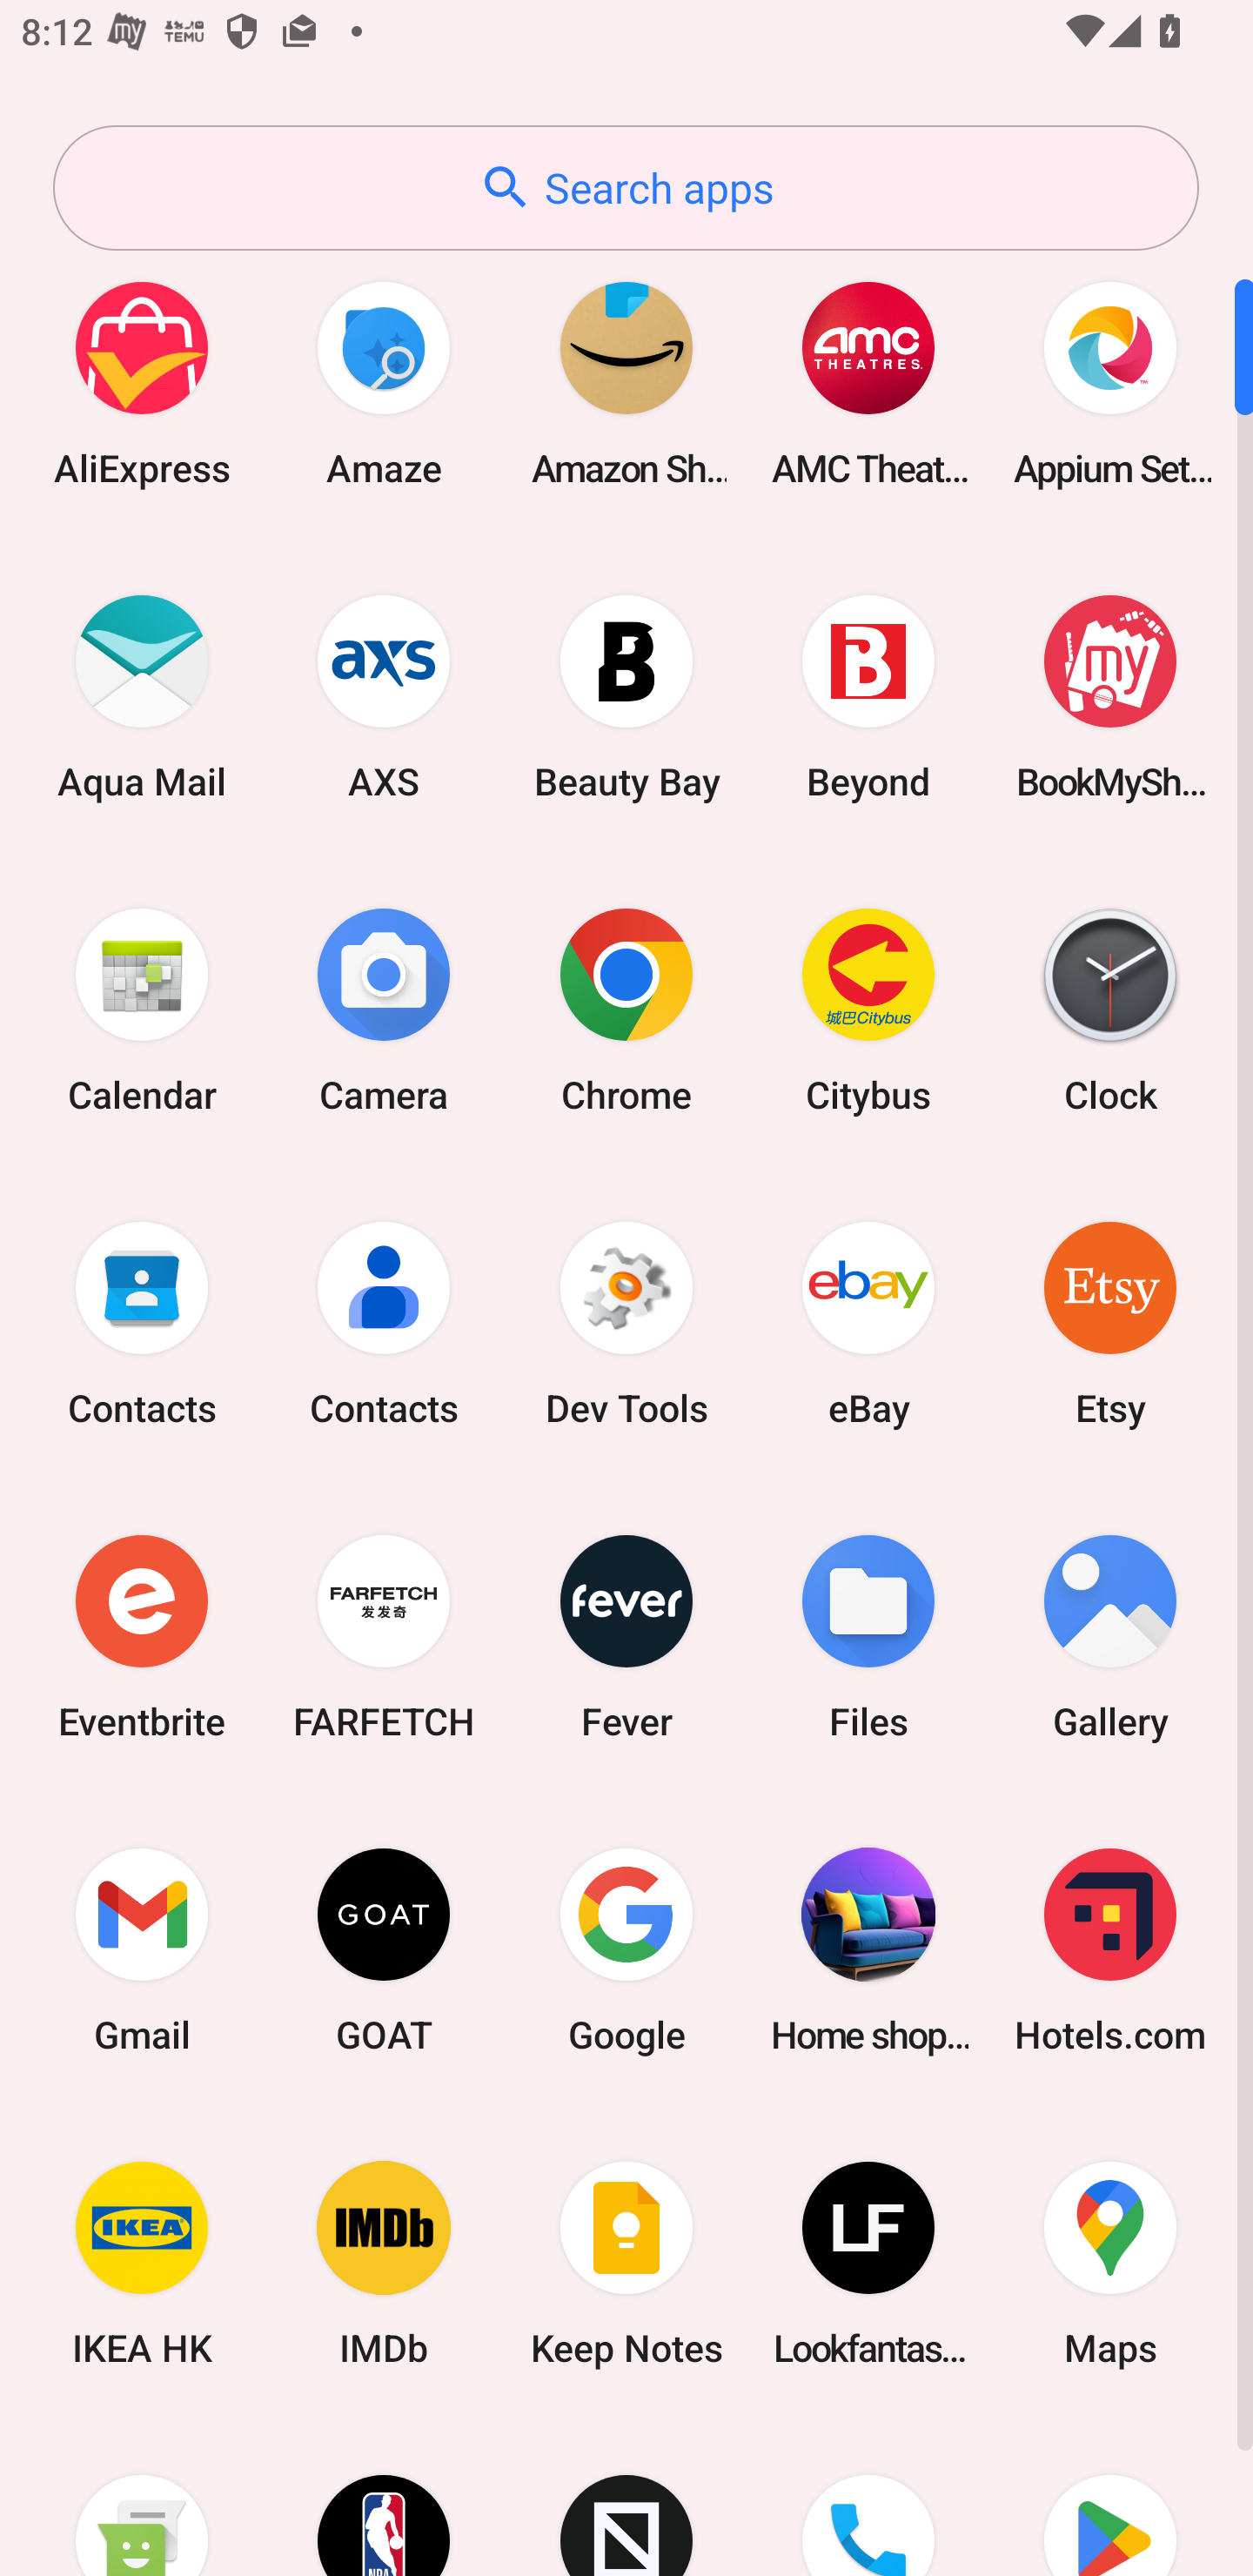  Describe the element at coordinates (384, 1010) in the screenshot. I see `Camera` at that location.